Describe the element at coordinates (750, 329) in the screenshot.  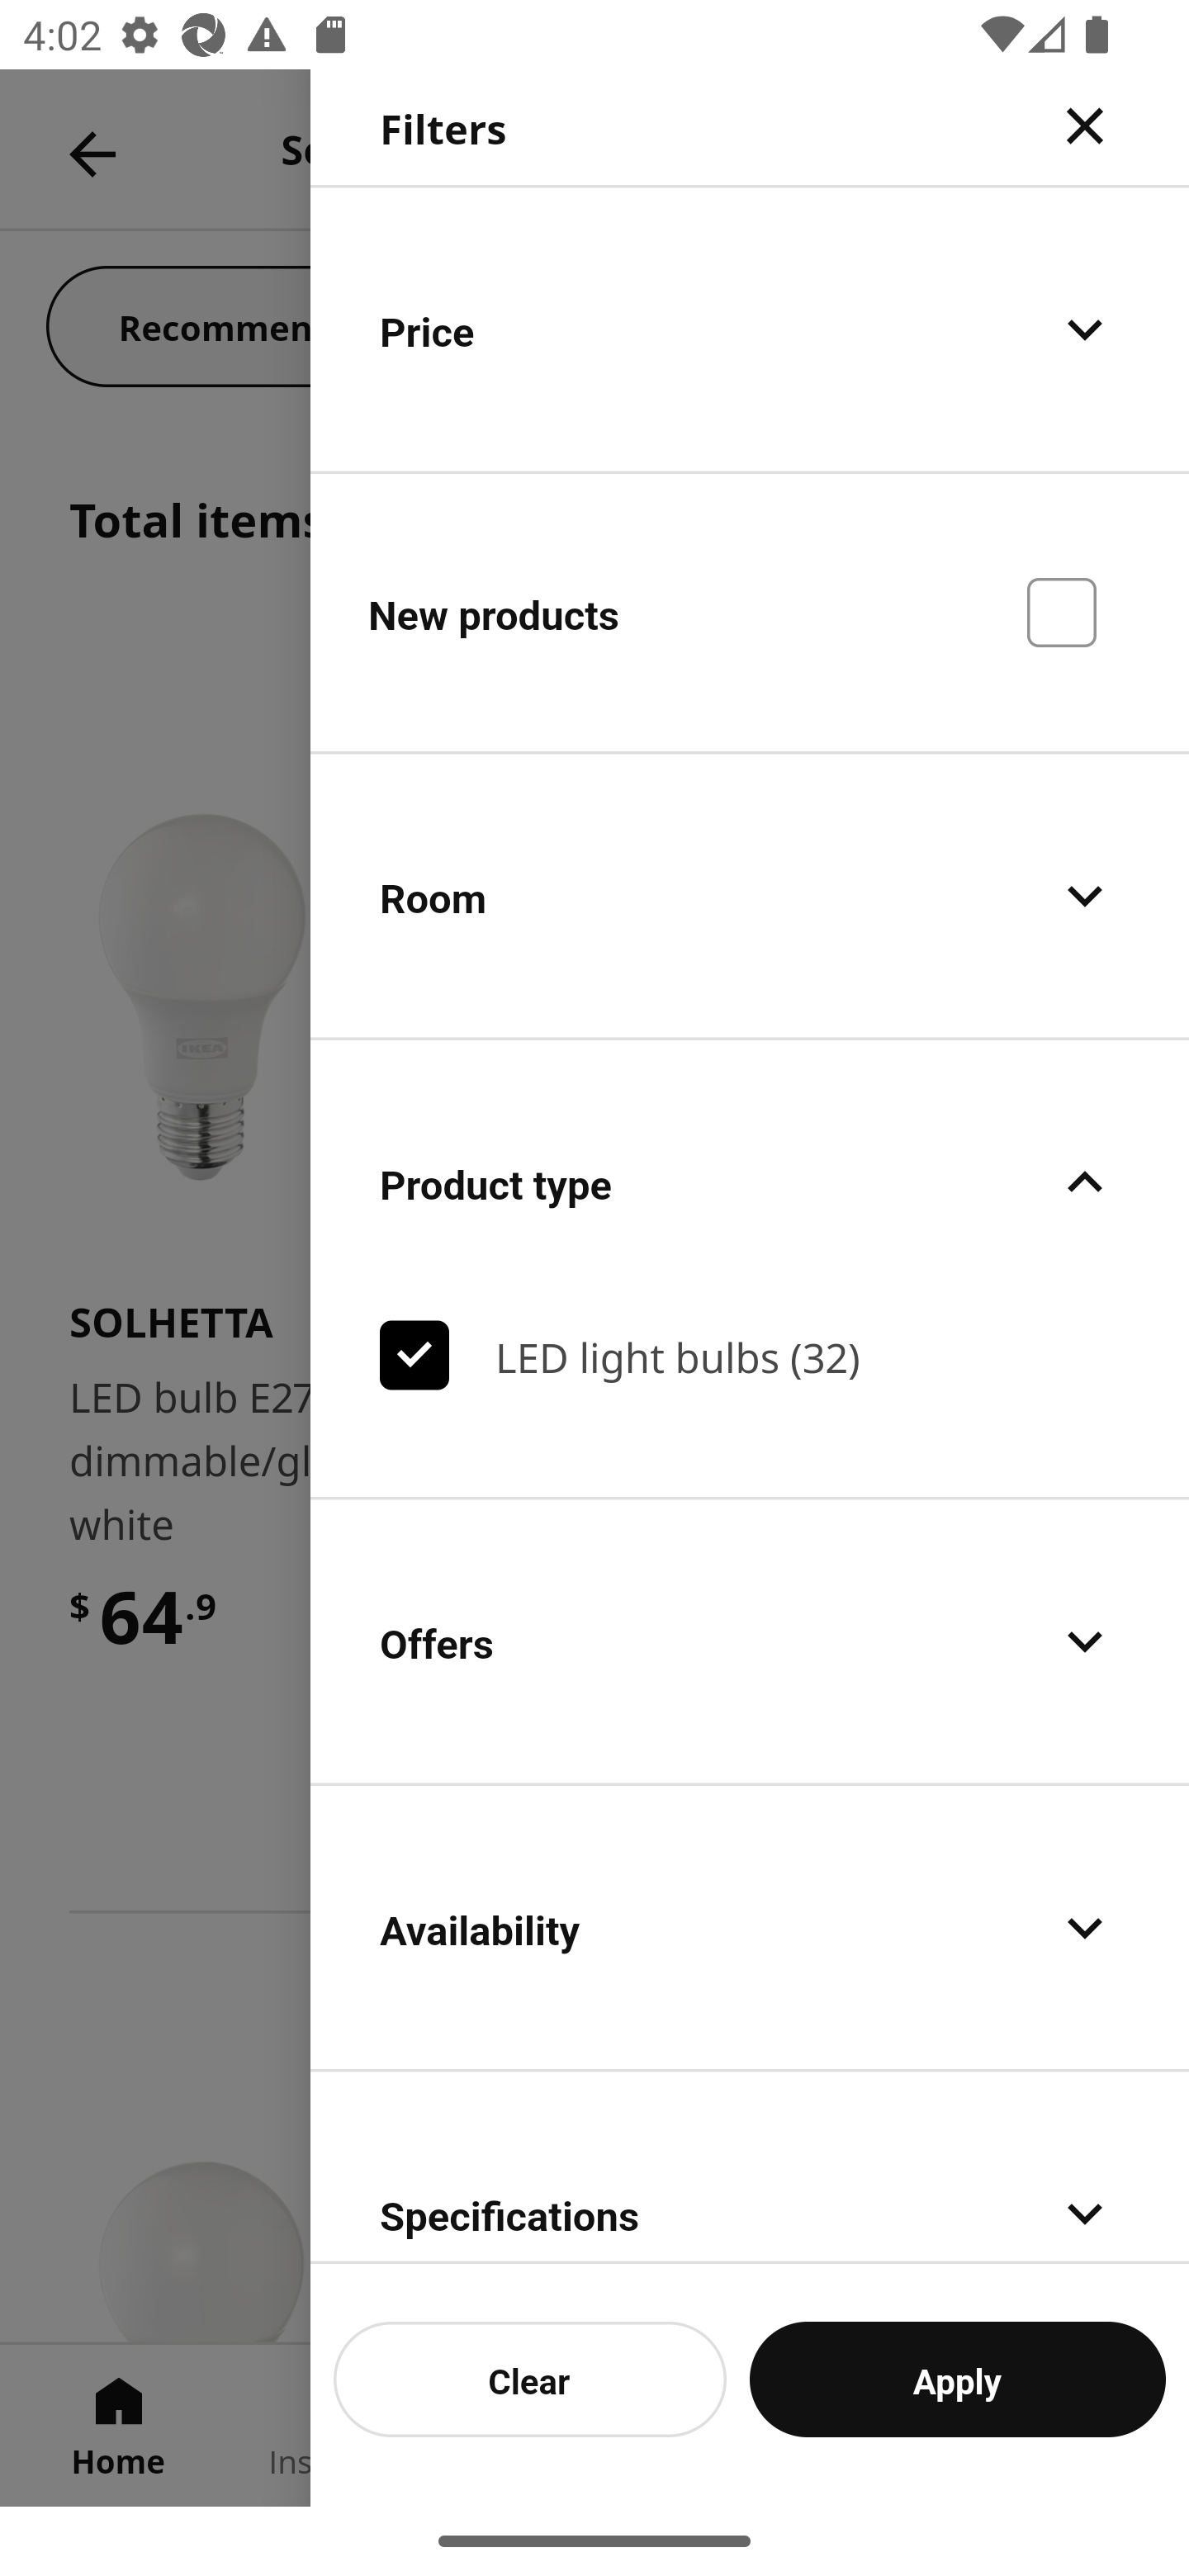
I see `Price` at that location.